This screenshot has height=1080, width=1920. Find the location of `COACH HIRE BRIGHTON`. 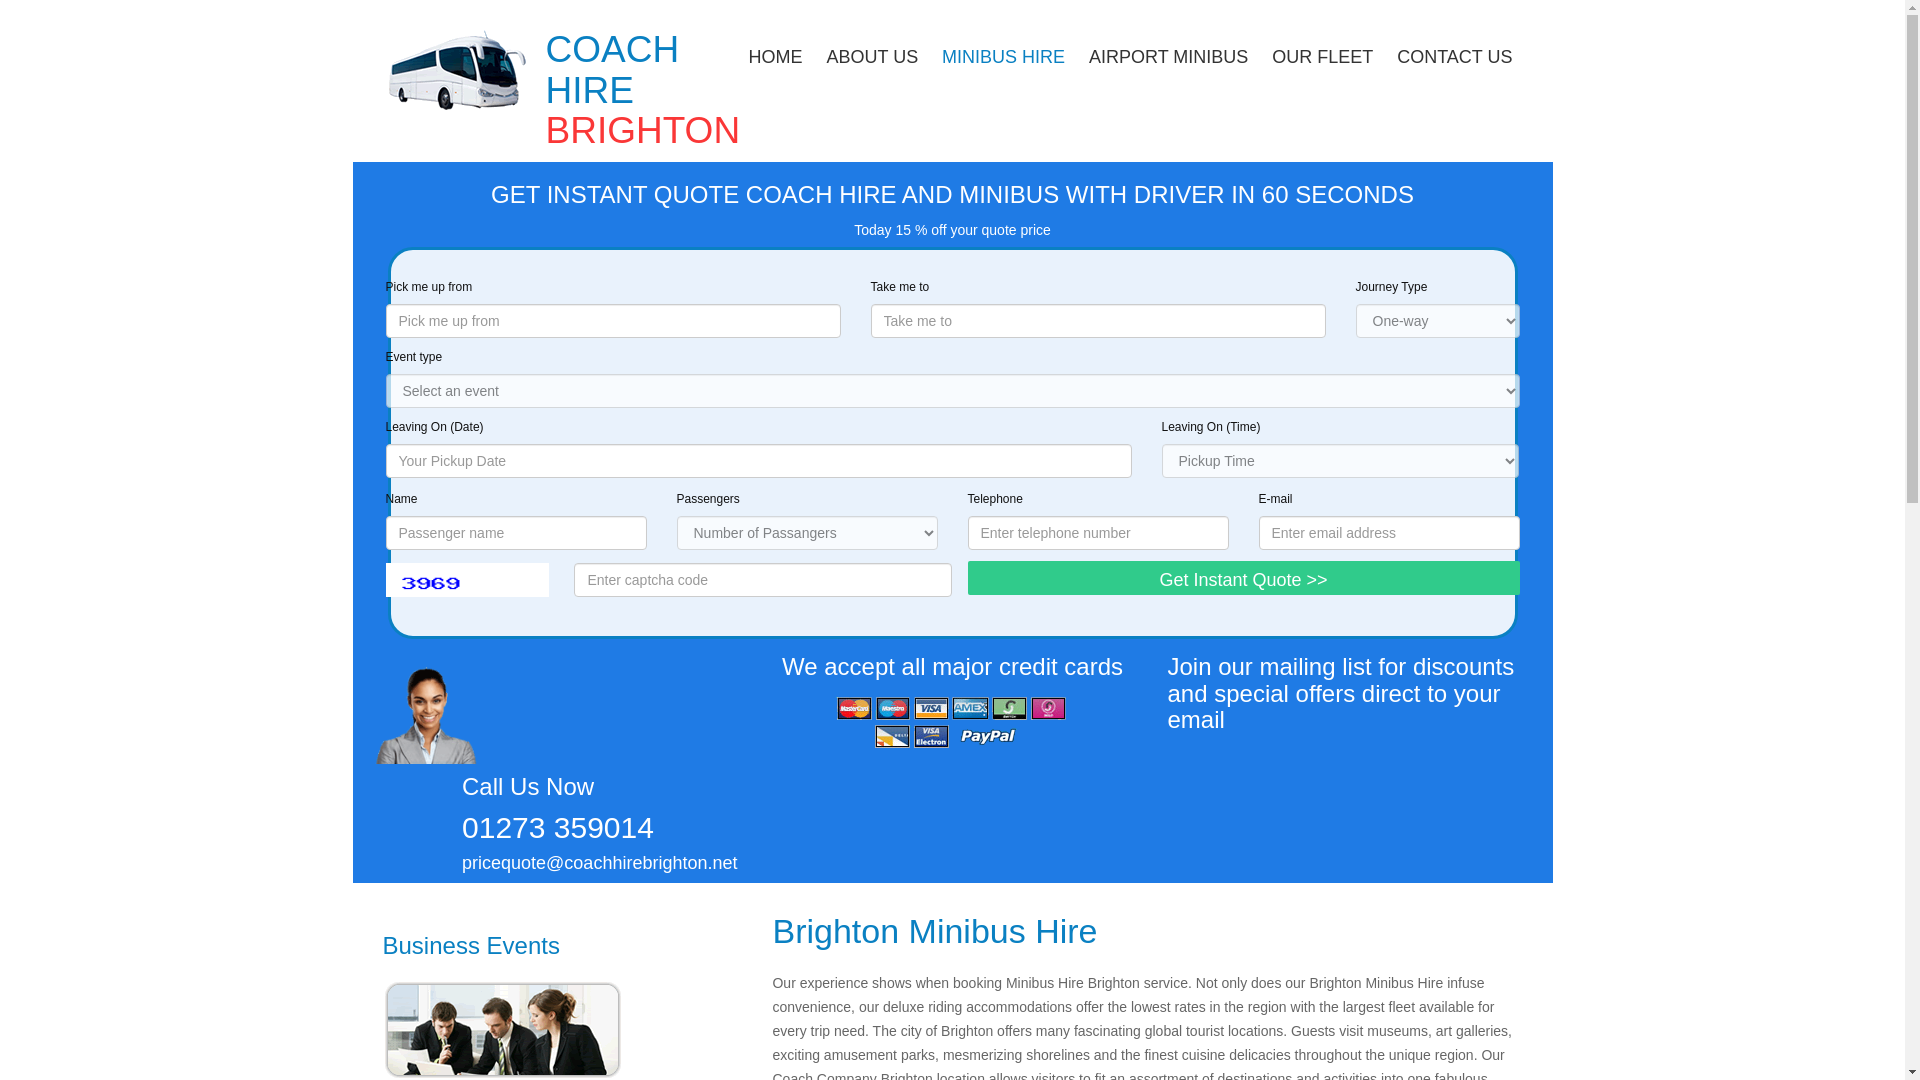

COACH HIRE BRIGHTON is located at coordinates (643, 91).